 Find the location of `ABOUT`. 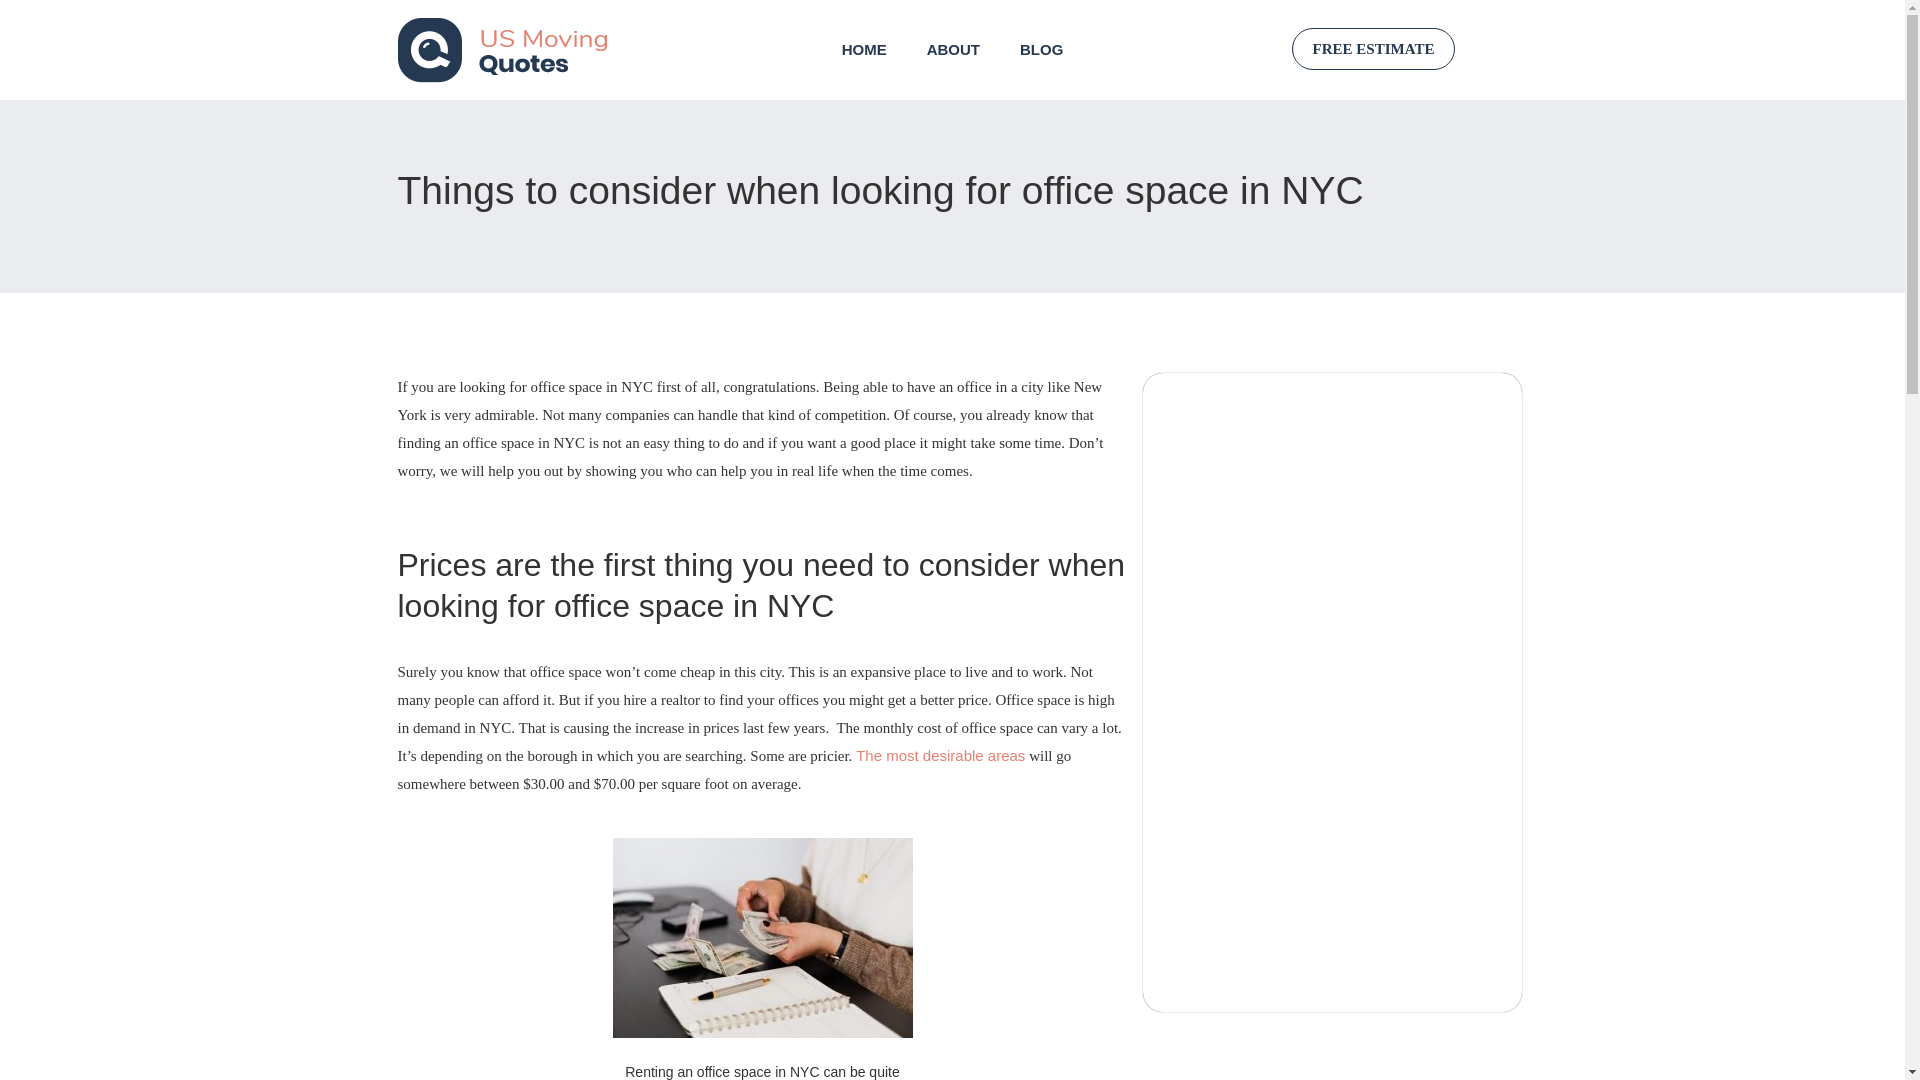

ABOUT is located at coordinates (953, 49).